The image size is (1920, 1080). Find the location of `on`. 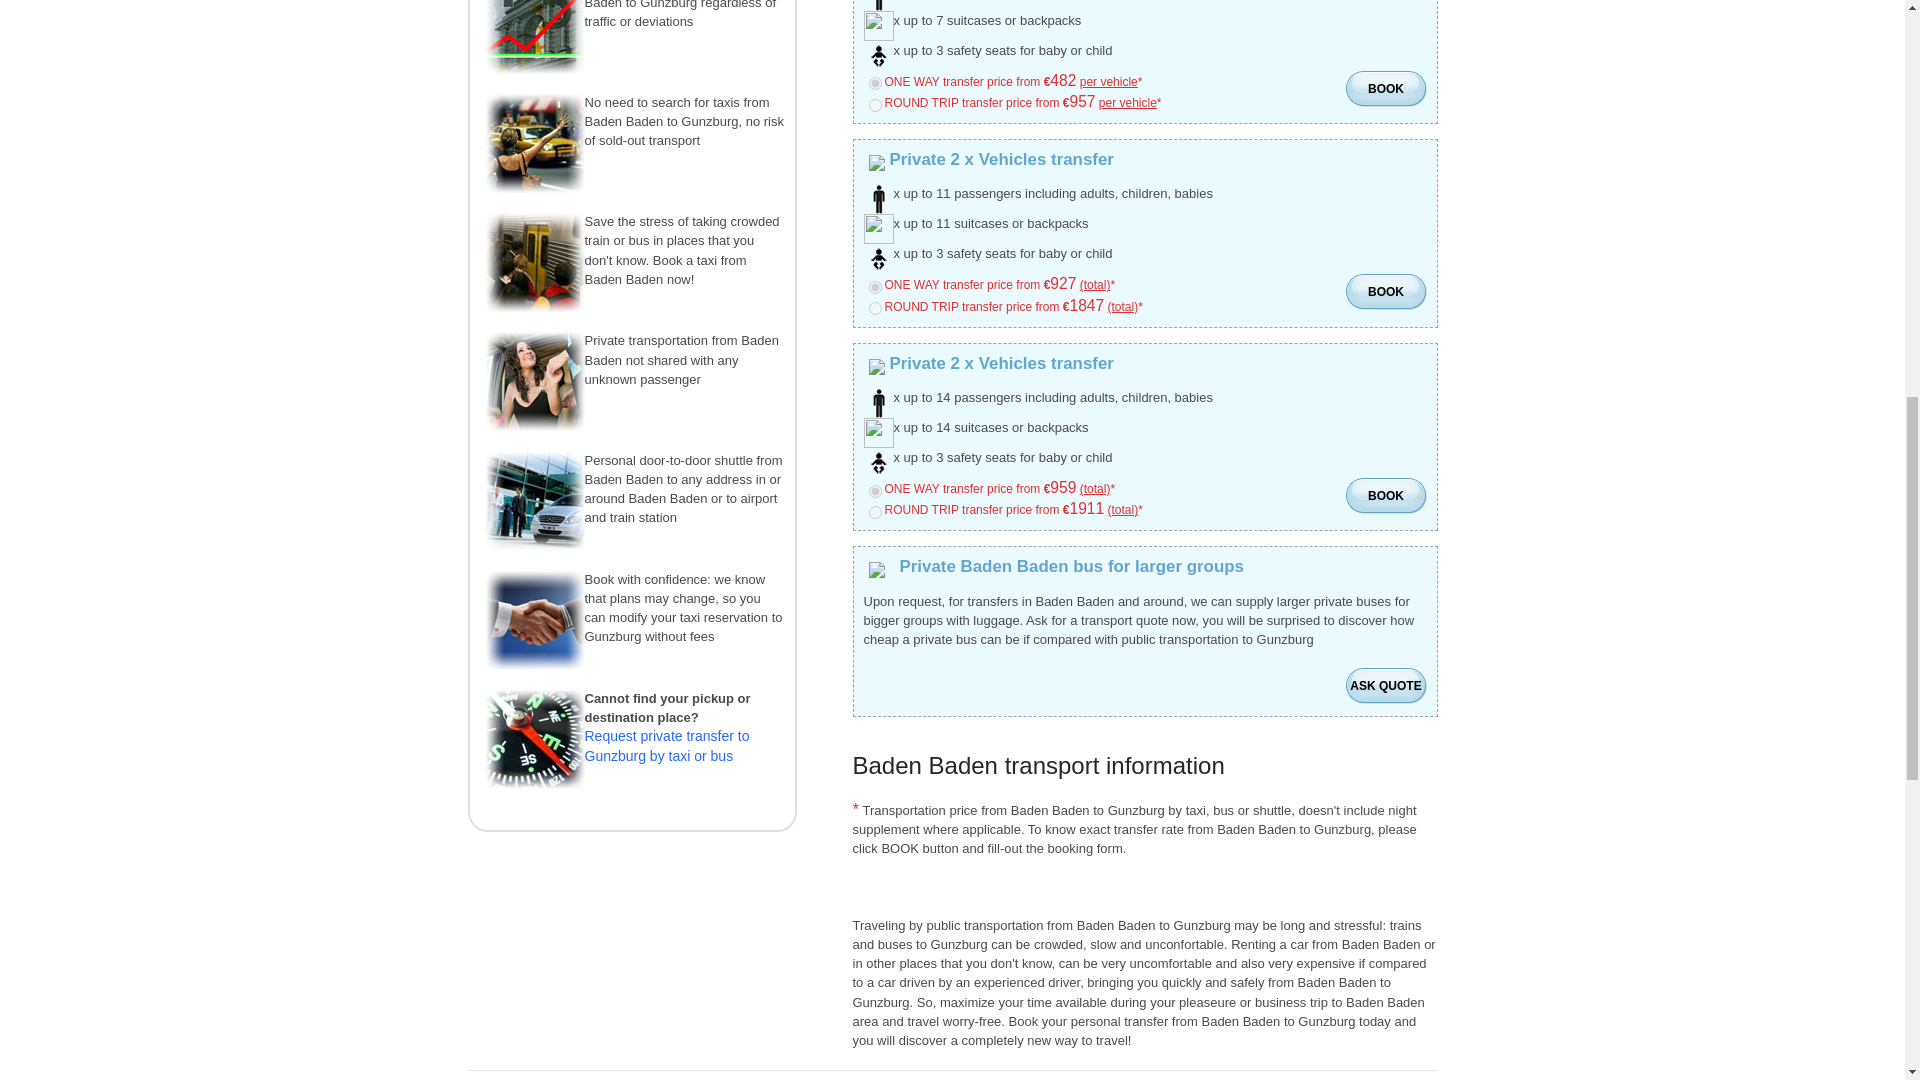

on is located at coordinates (874, 106).